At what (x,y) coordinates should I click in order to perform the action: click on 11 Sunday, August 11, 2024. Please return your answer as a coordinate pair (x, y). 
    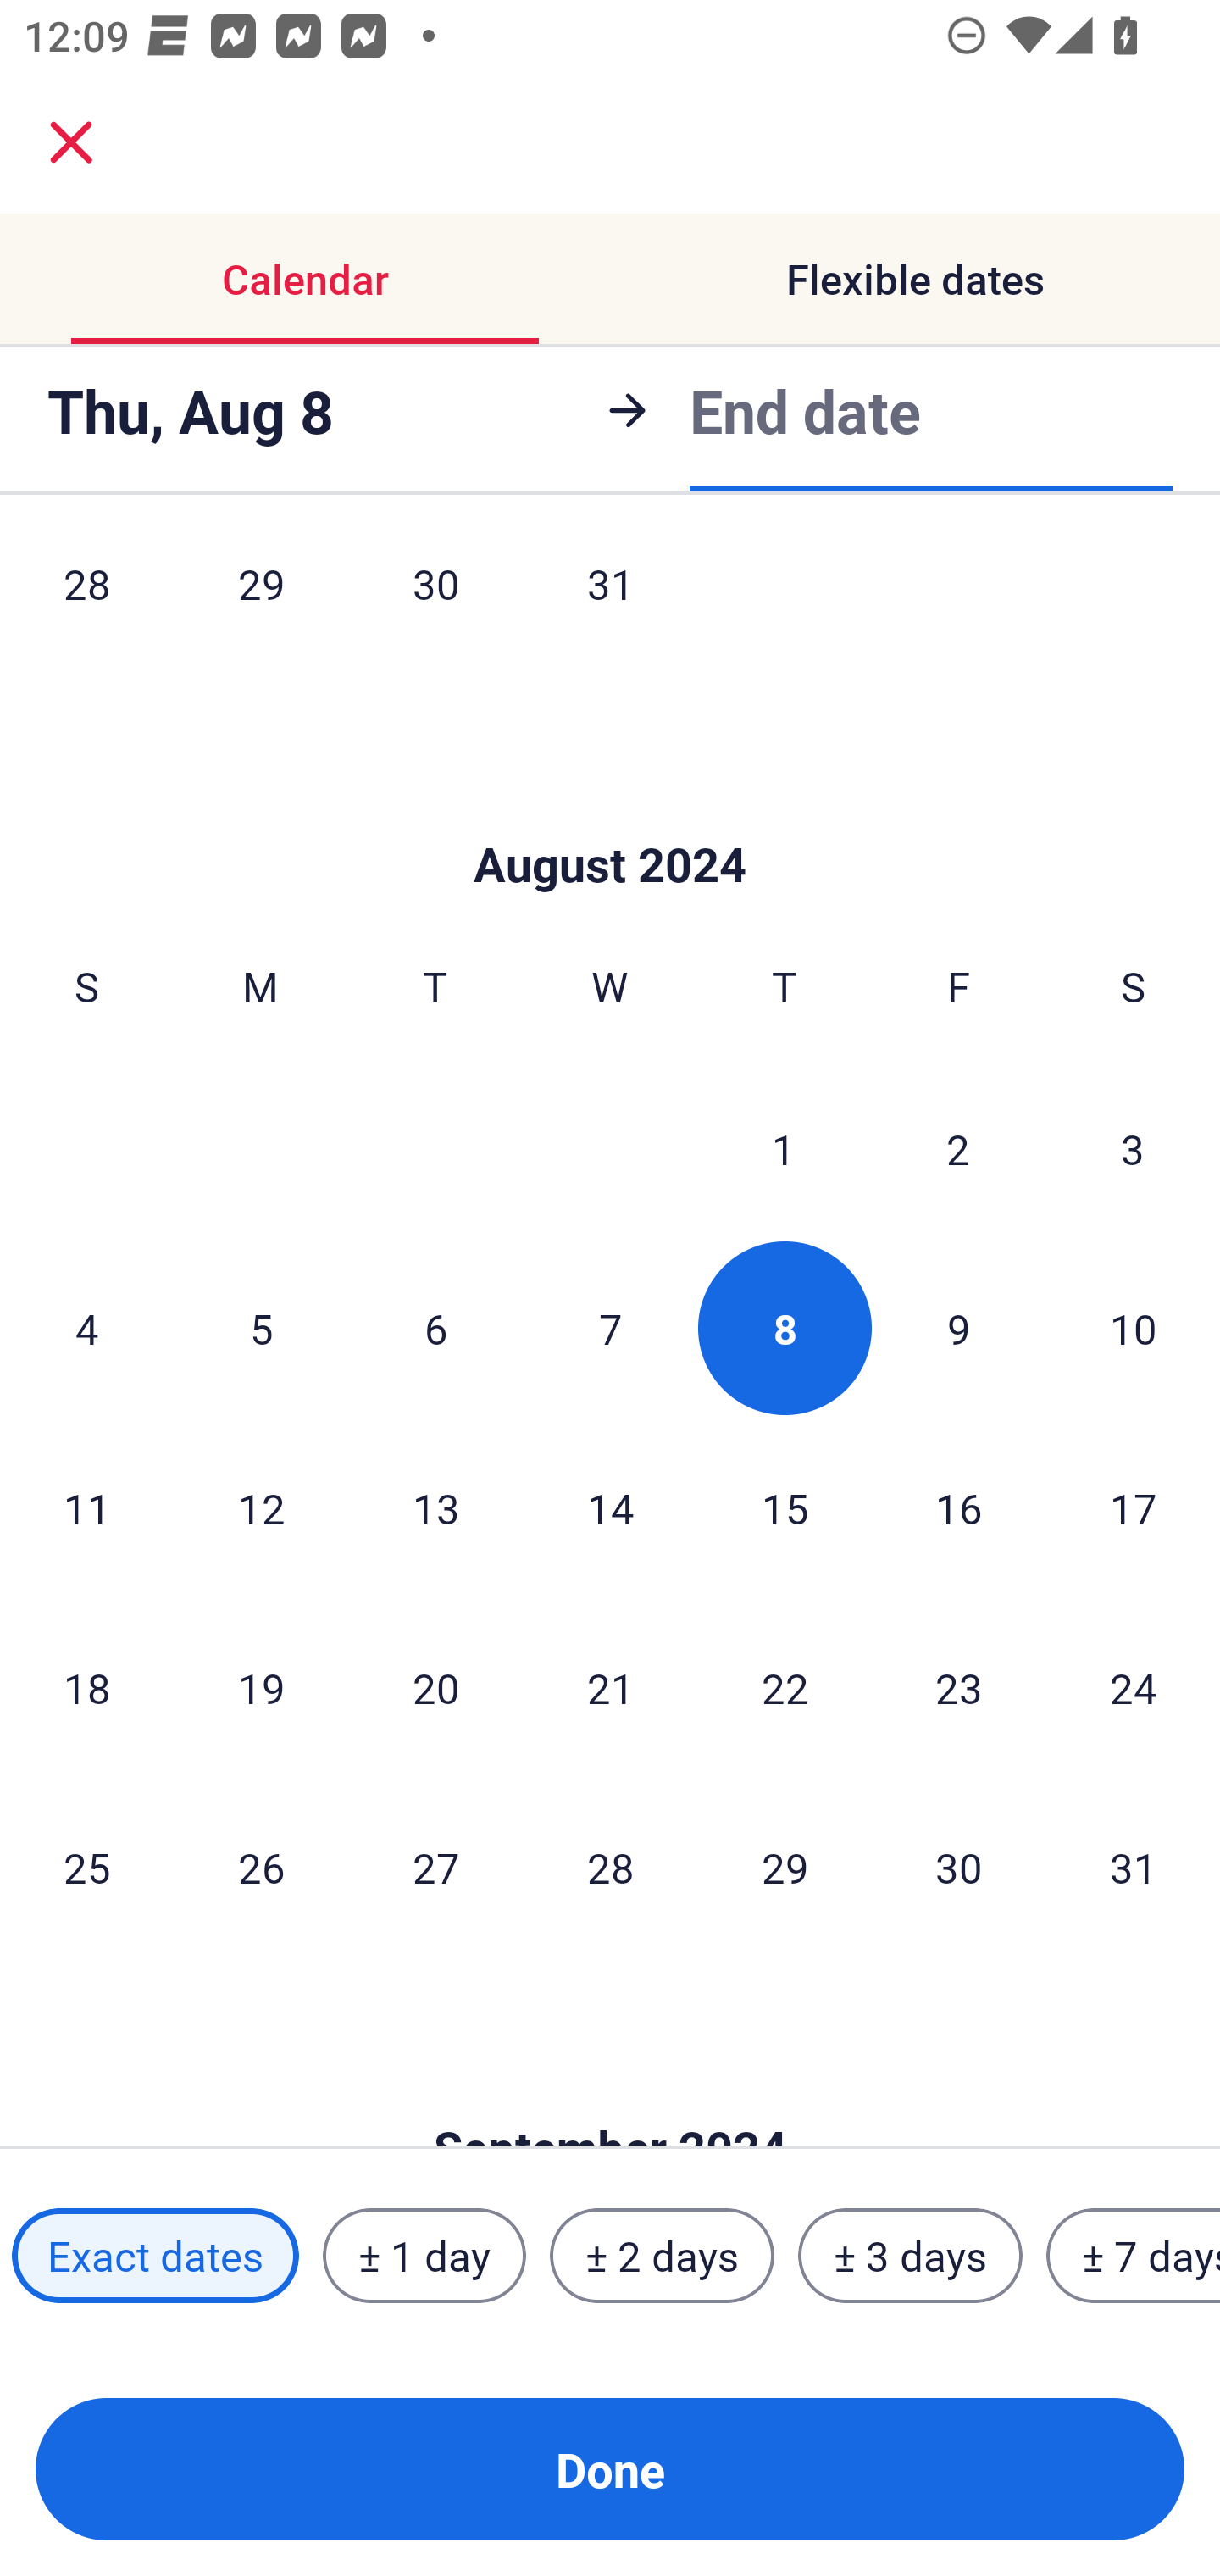
    Looking at the image, I should click on (86, 1508).